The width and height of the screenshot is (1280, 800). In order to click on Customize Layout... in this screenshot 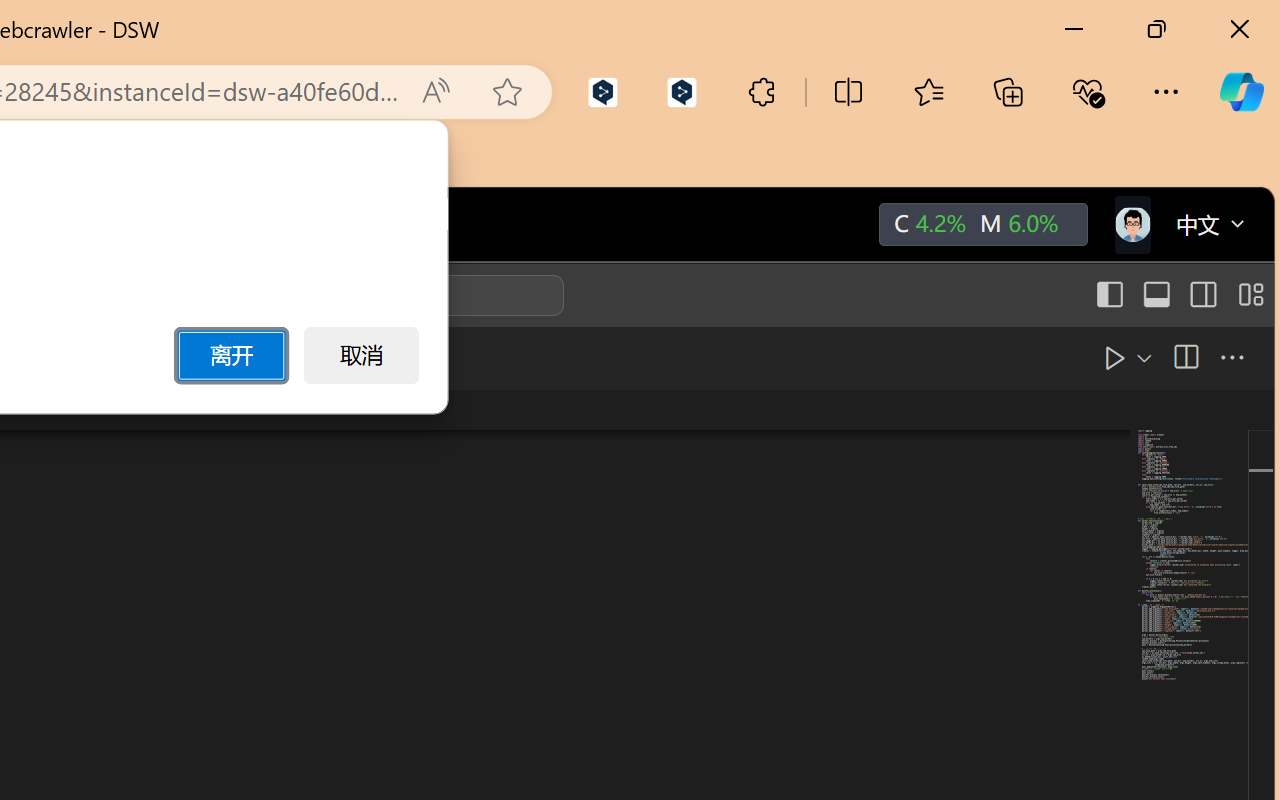, I will do `click(1248, 295)`.